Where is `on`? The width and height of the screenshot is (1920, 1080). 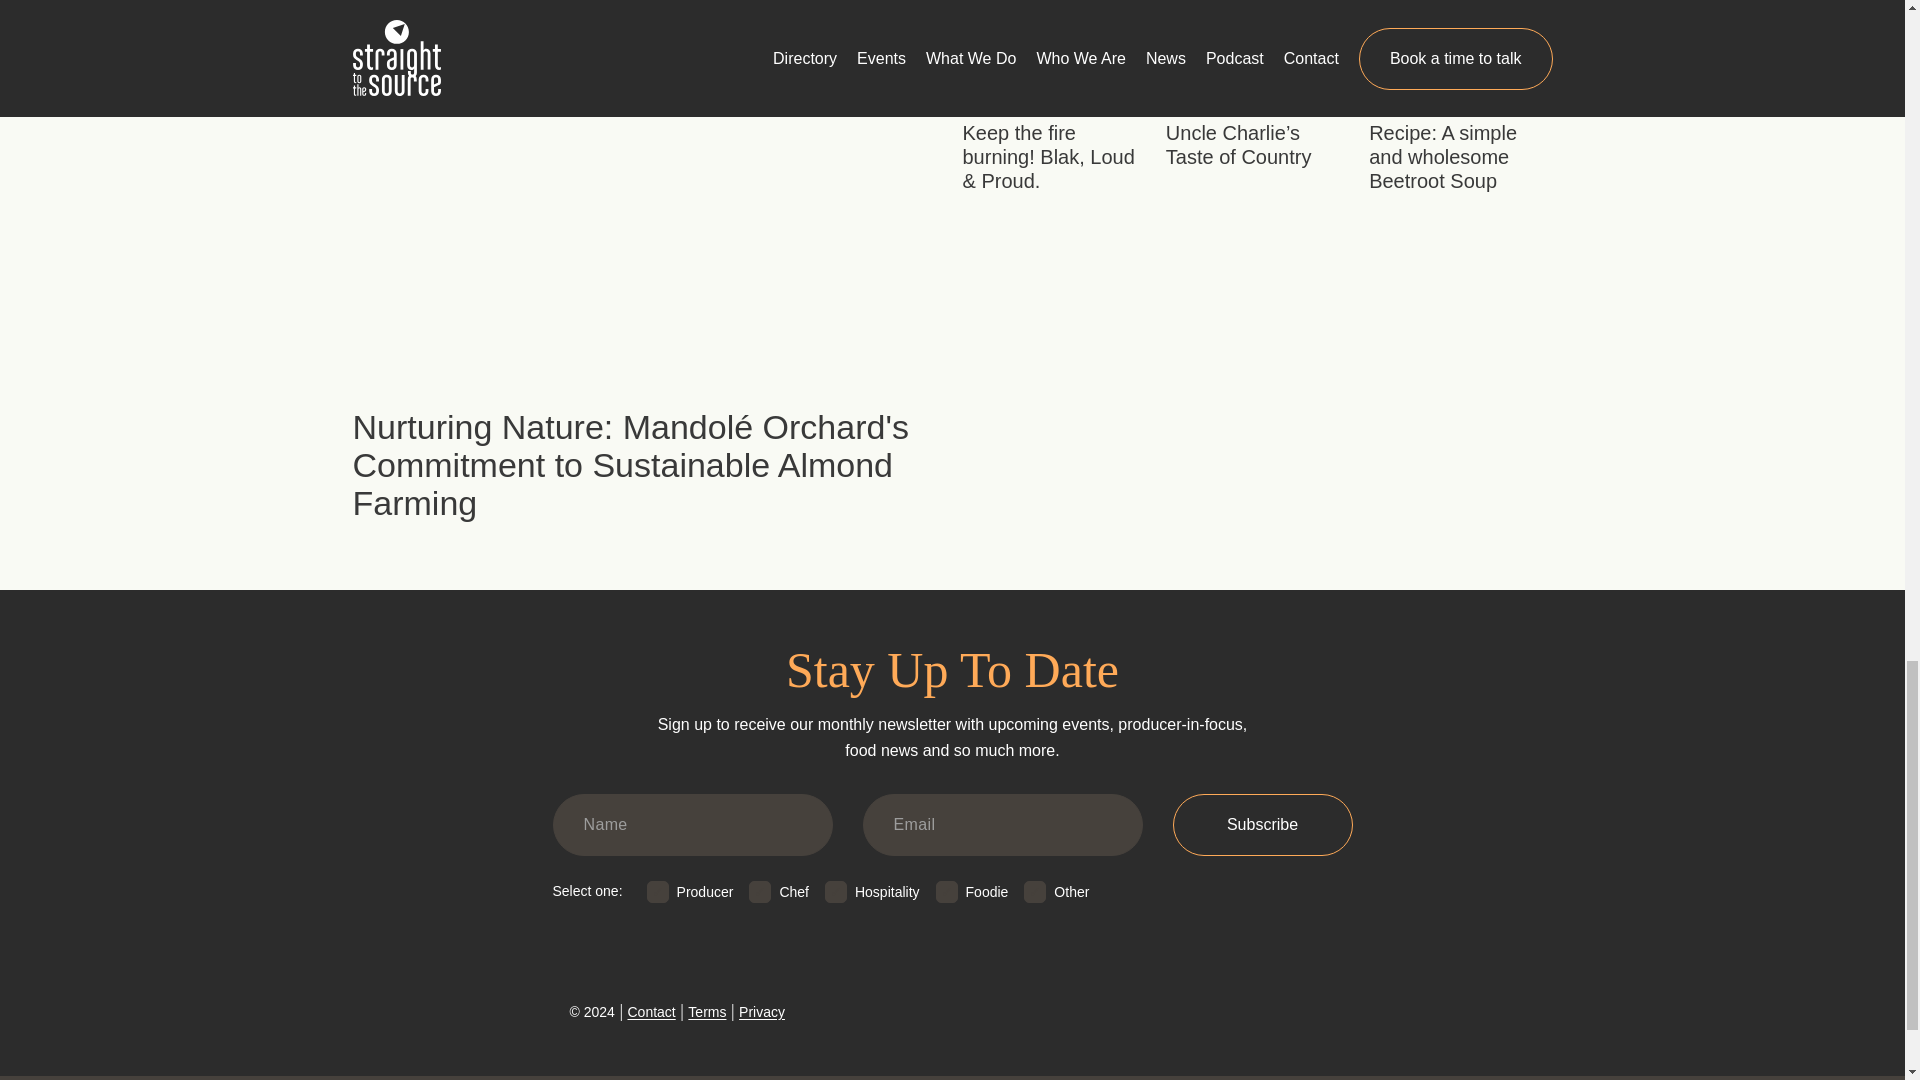
on is located at coordinates (760, 892).